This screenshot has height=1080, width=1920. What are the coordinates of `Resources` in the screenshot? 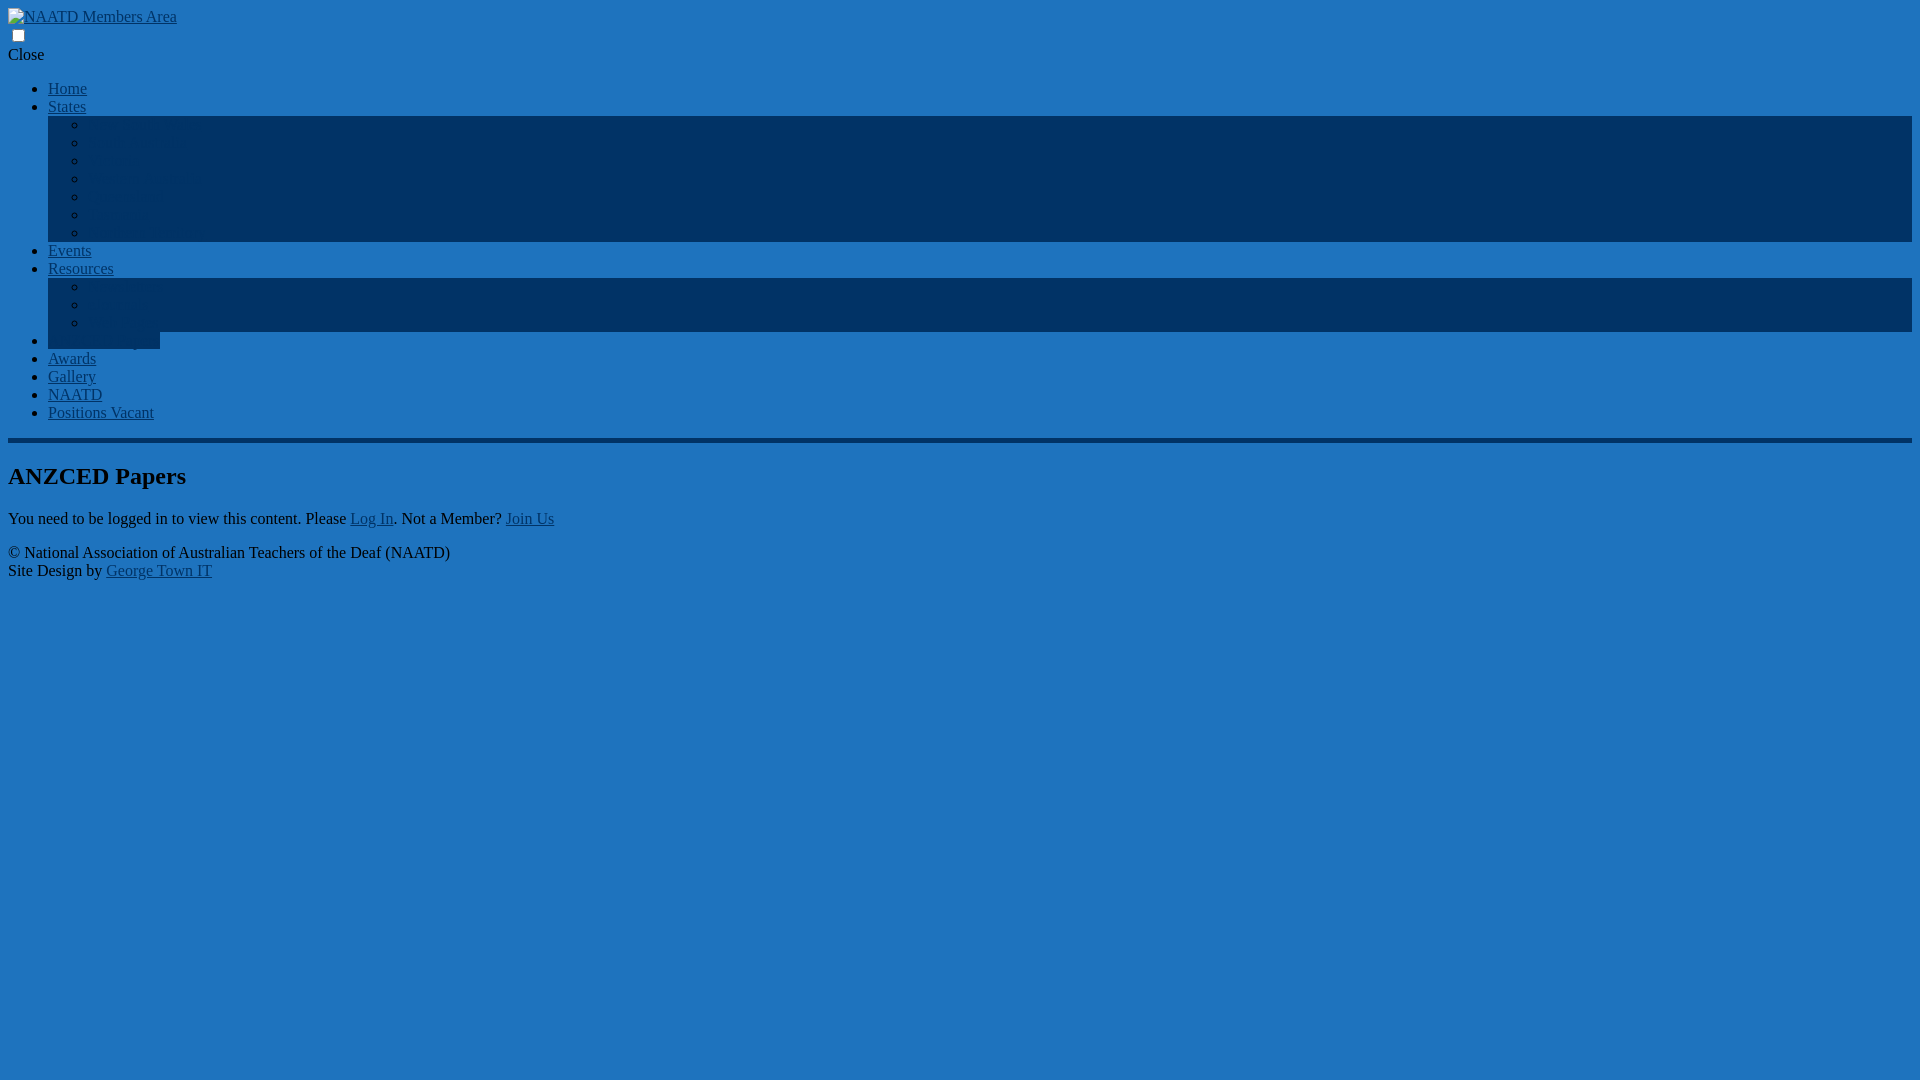 It's located at (81, 268).